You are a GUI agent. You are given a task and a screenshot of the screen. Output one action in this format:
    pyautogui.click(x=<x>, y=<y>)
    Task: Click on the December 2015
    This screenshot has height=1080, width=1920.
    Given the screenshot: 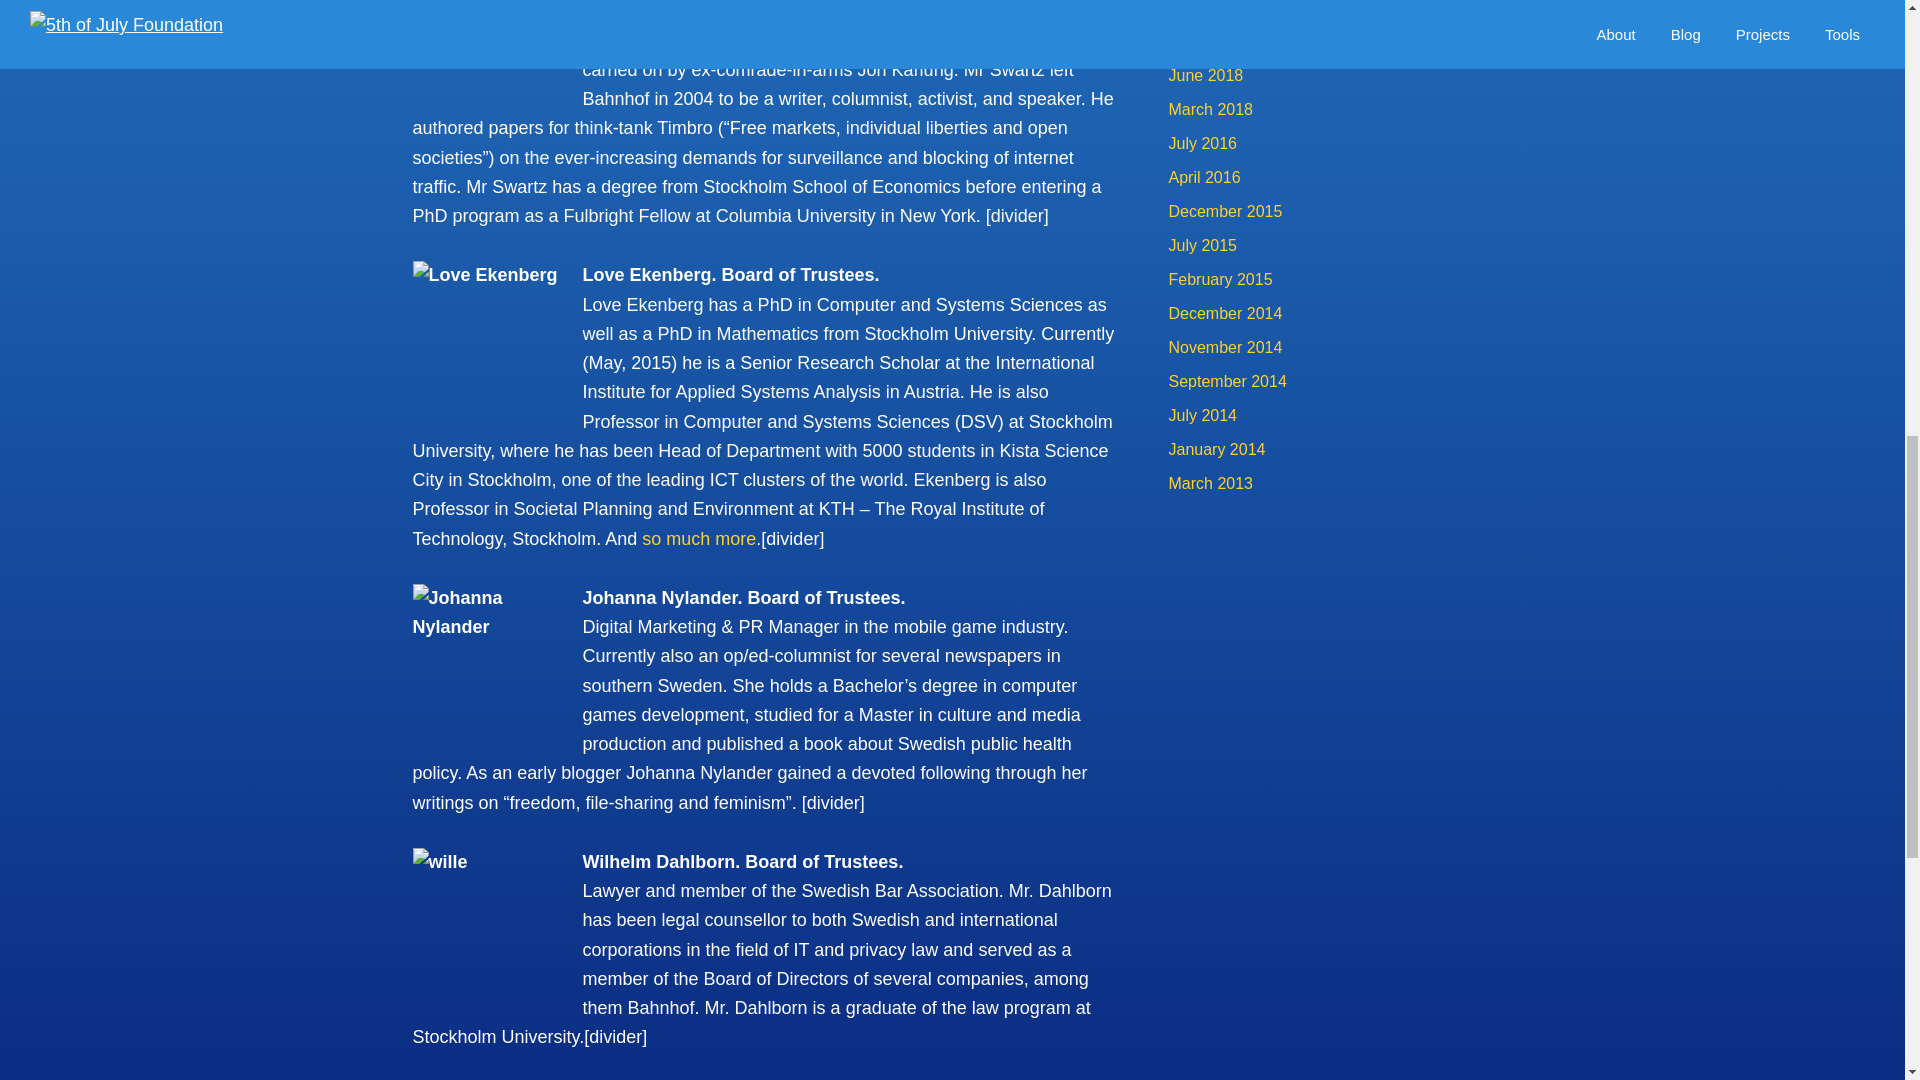 What is the action you would take?
    pyautogui.click(x=1224, y=212)
    